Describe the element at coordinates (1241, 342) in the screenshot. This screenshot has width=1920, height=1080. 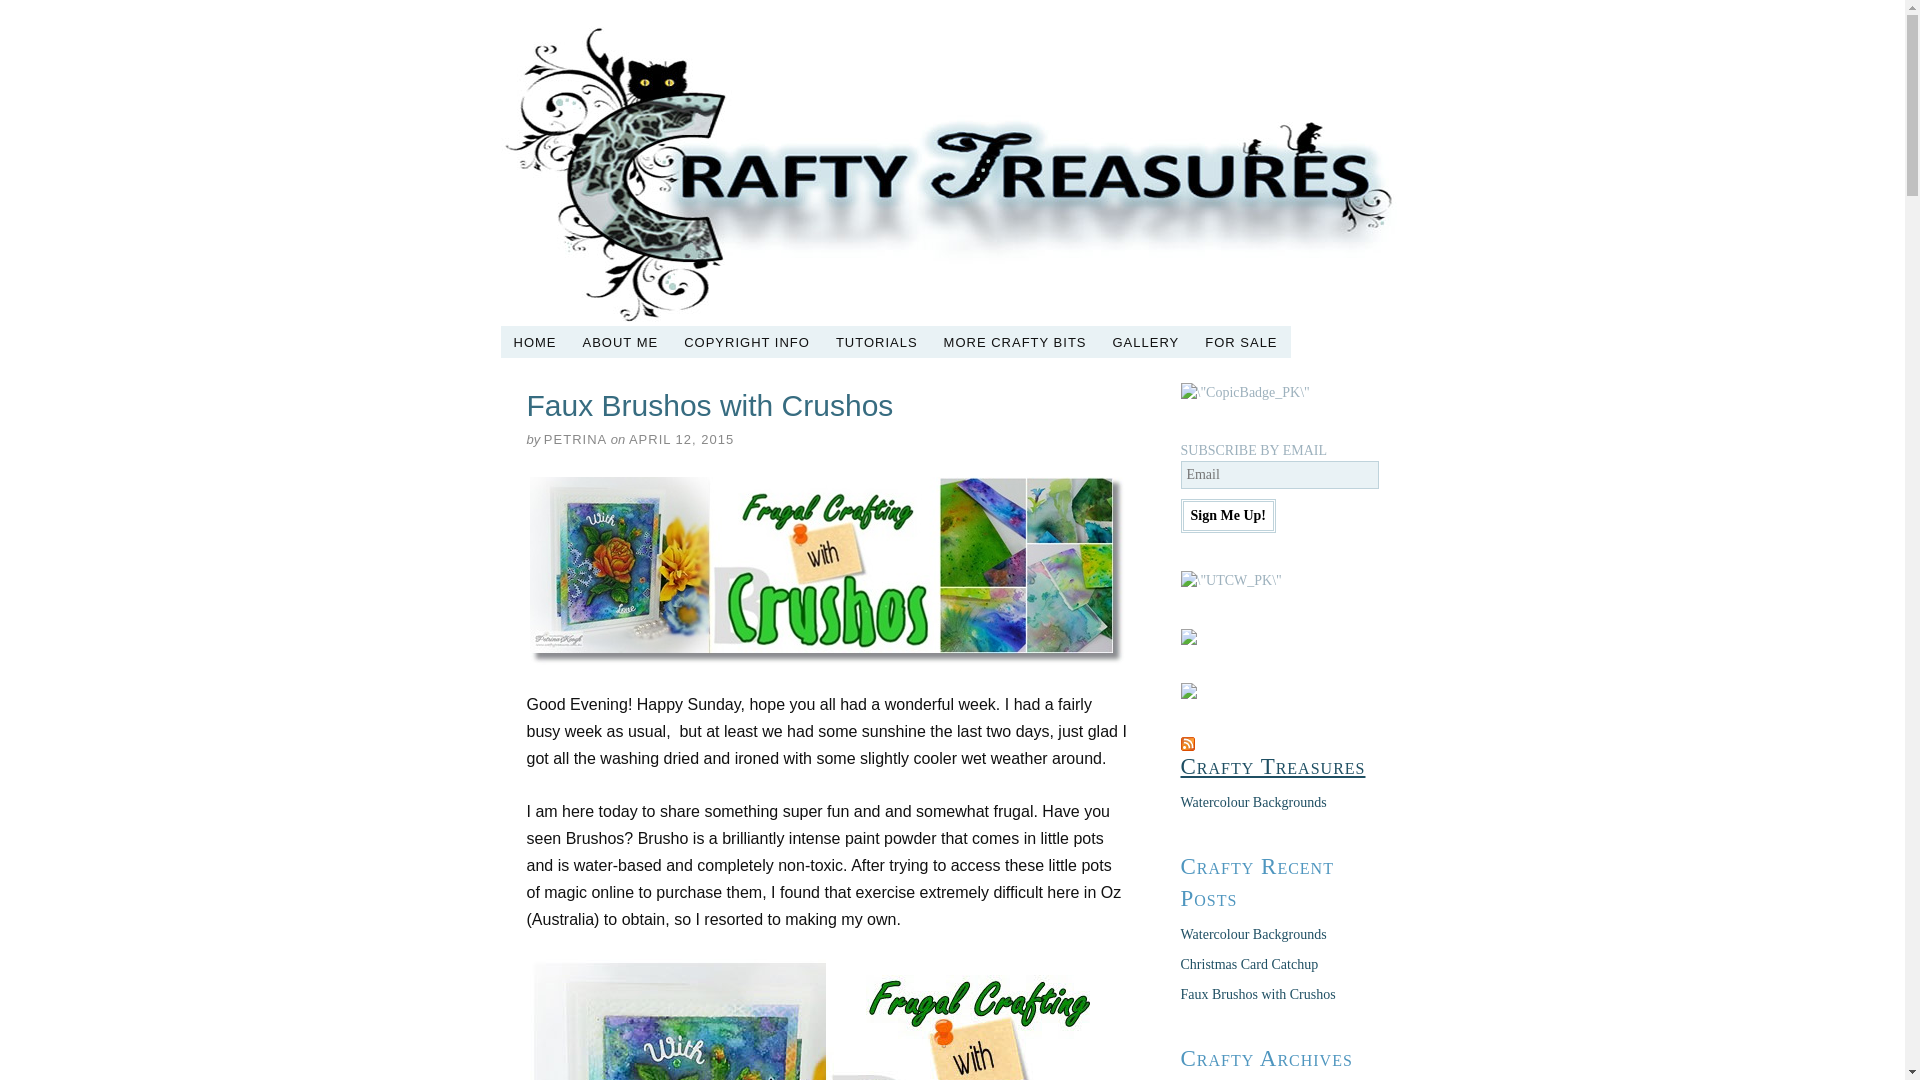
I see `FOR SALE` at that location.